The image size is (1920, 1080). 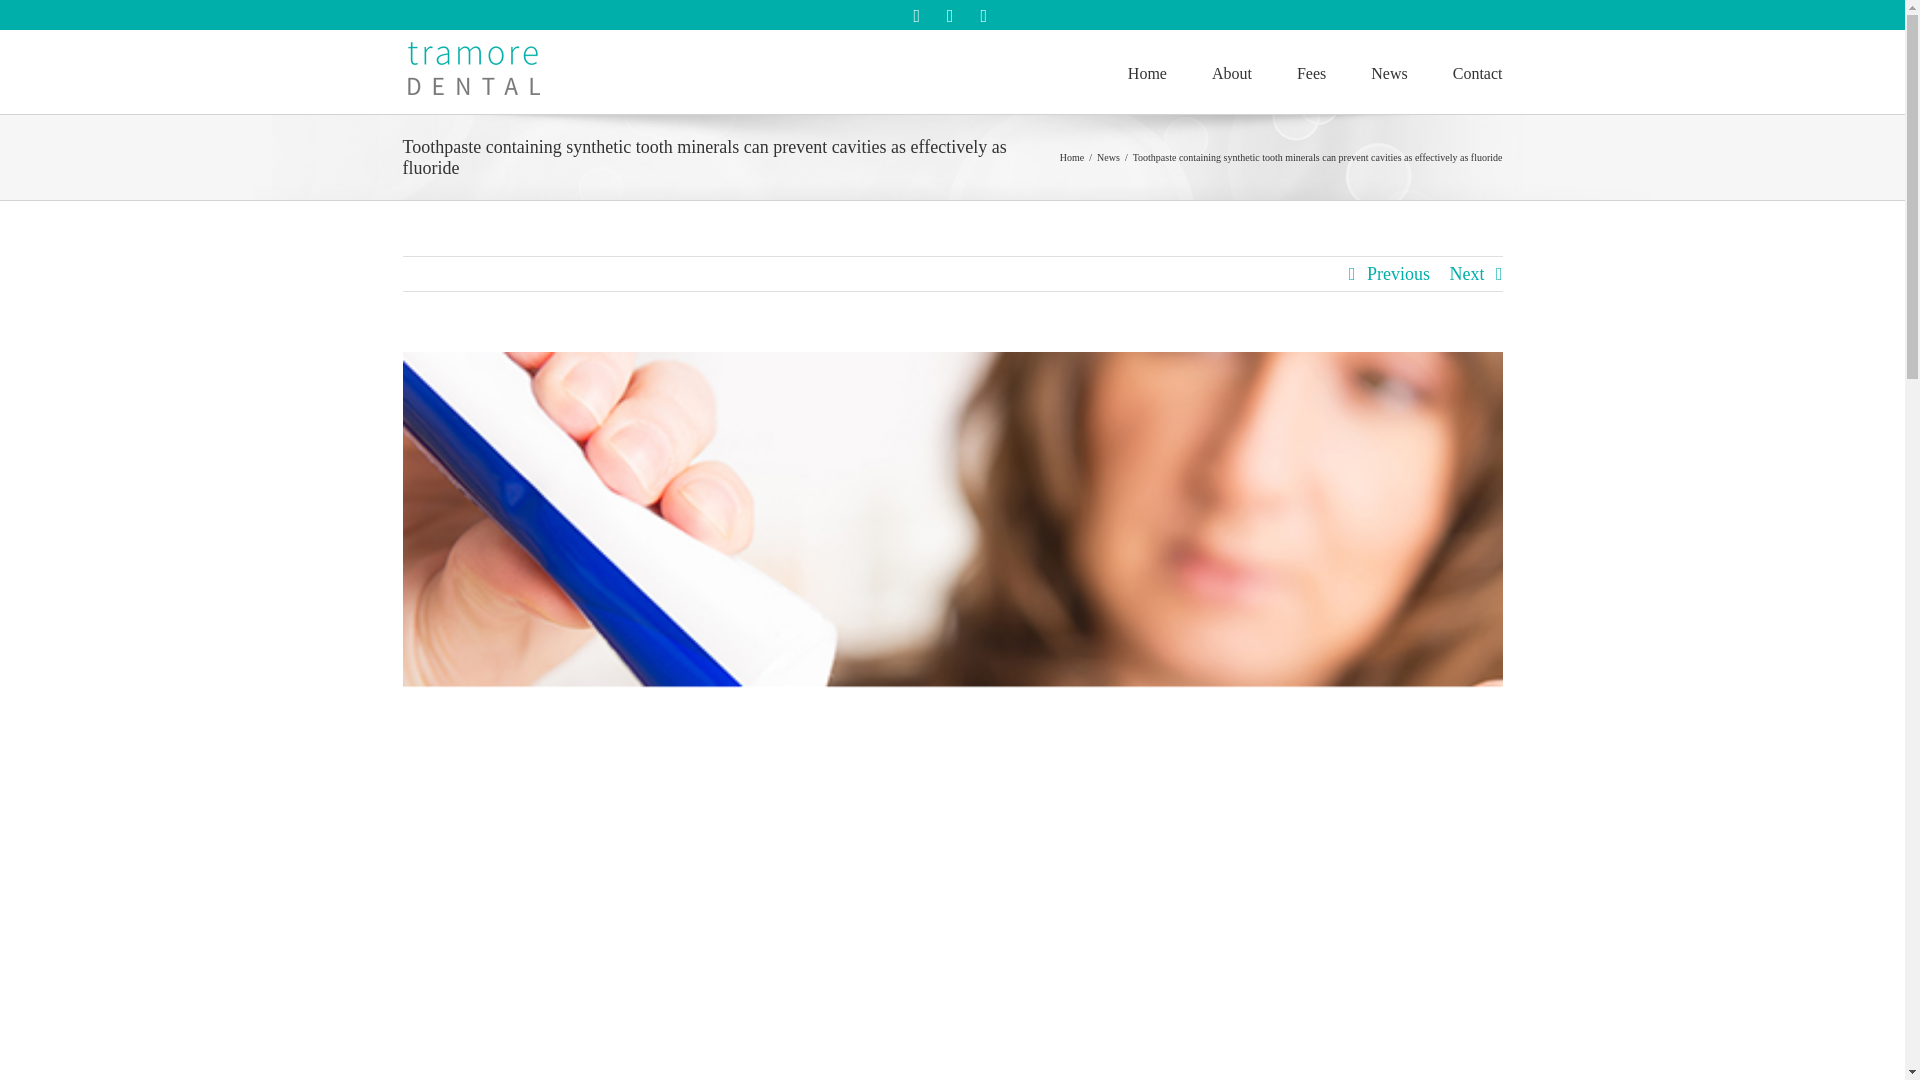 What do you see at coordinates (1072, 158) in the screenshot?
I see `Home` at bounding box center [1072, 158].